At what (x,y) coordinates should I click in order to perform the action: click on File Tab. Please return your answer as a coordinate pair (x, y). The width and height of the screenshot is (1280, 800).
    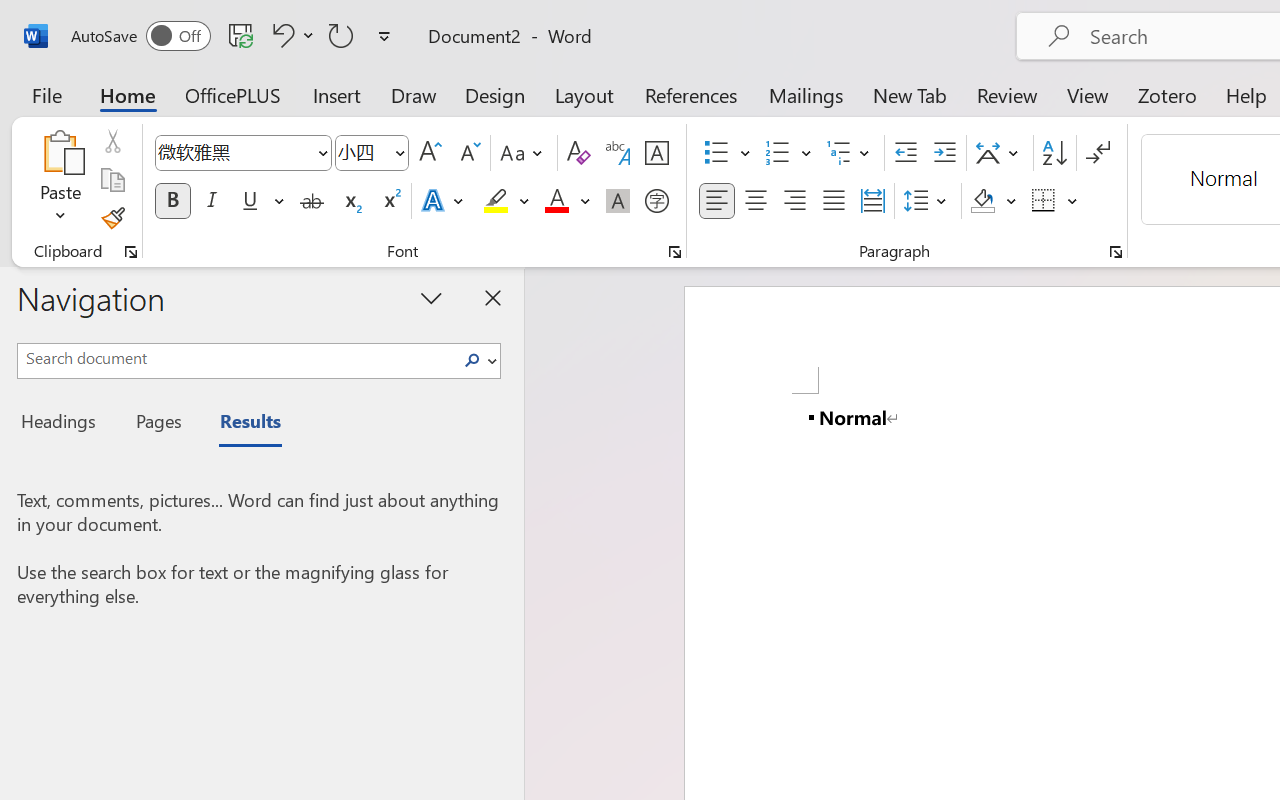
    Looking at the image, I should click on (46, 94).